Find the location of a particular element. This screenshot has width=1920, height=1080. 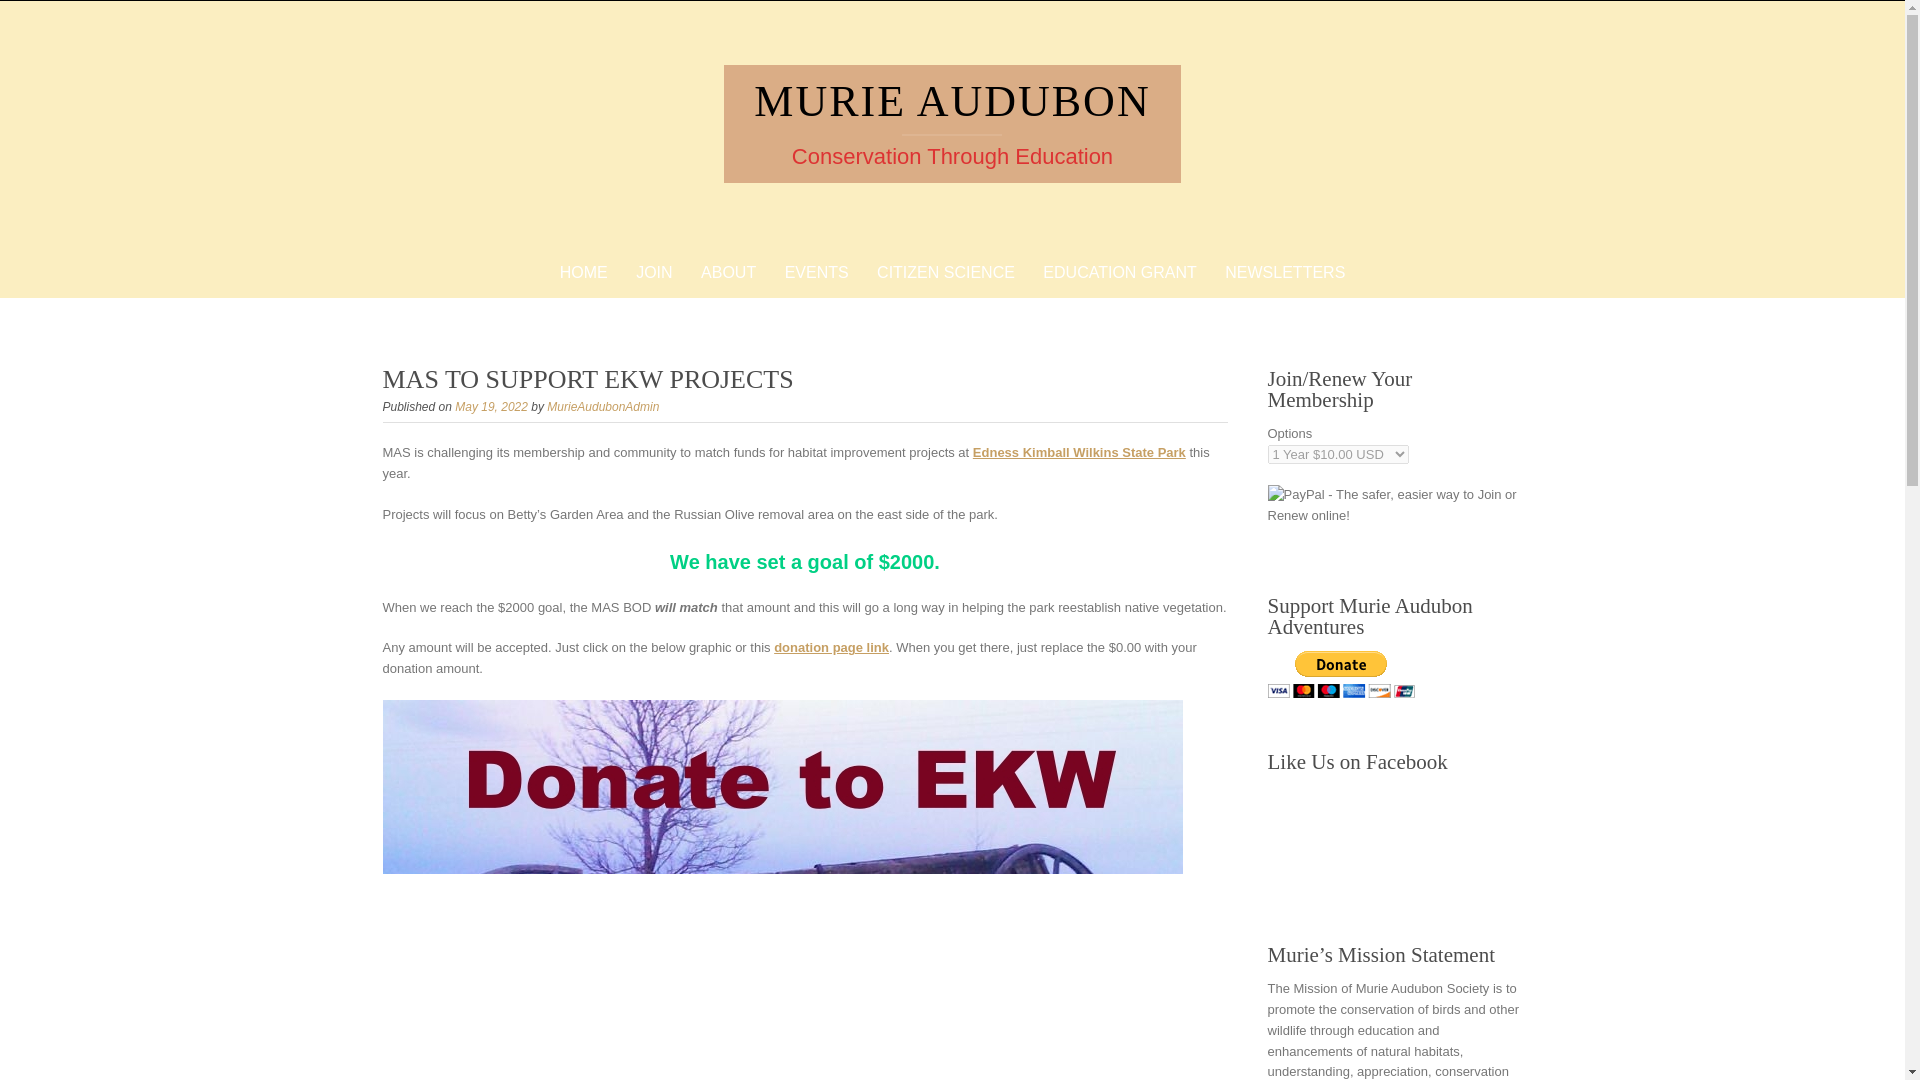

NEWSLETTERS is located at coordinates (1285, 272).